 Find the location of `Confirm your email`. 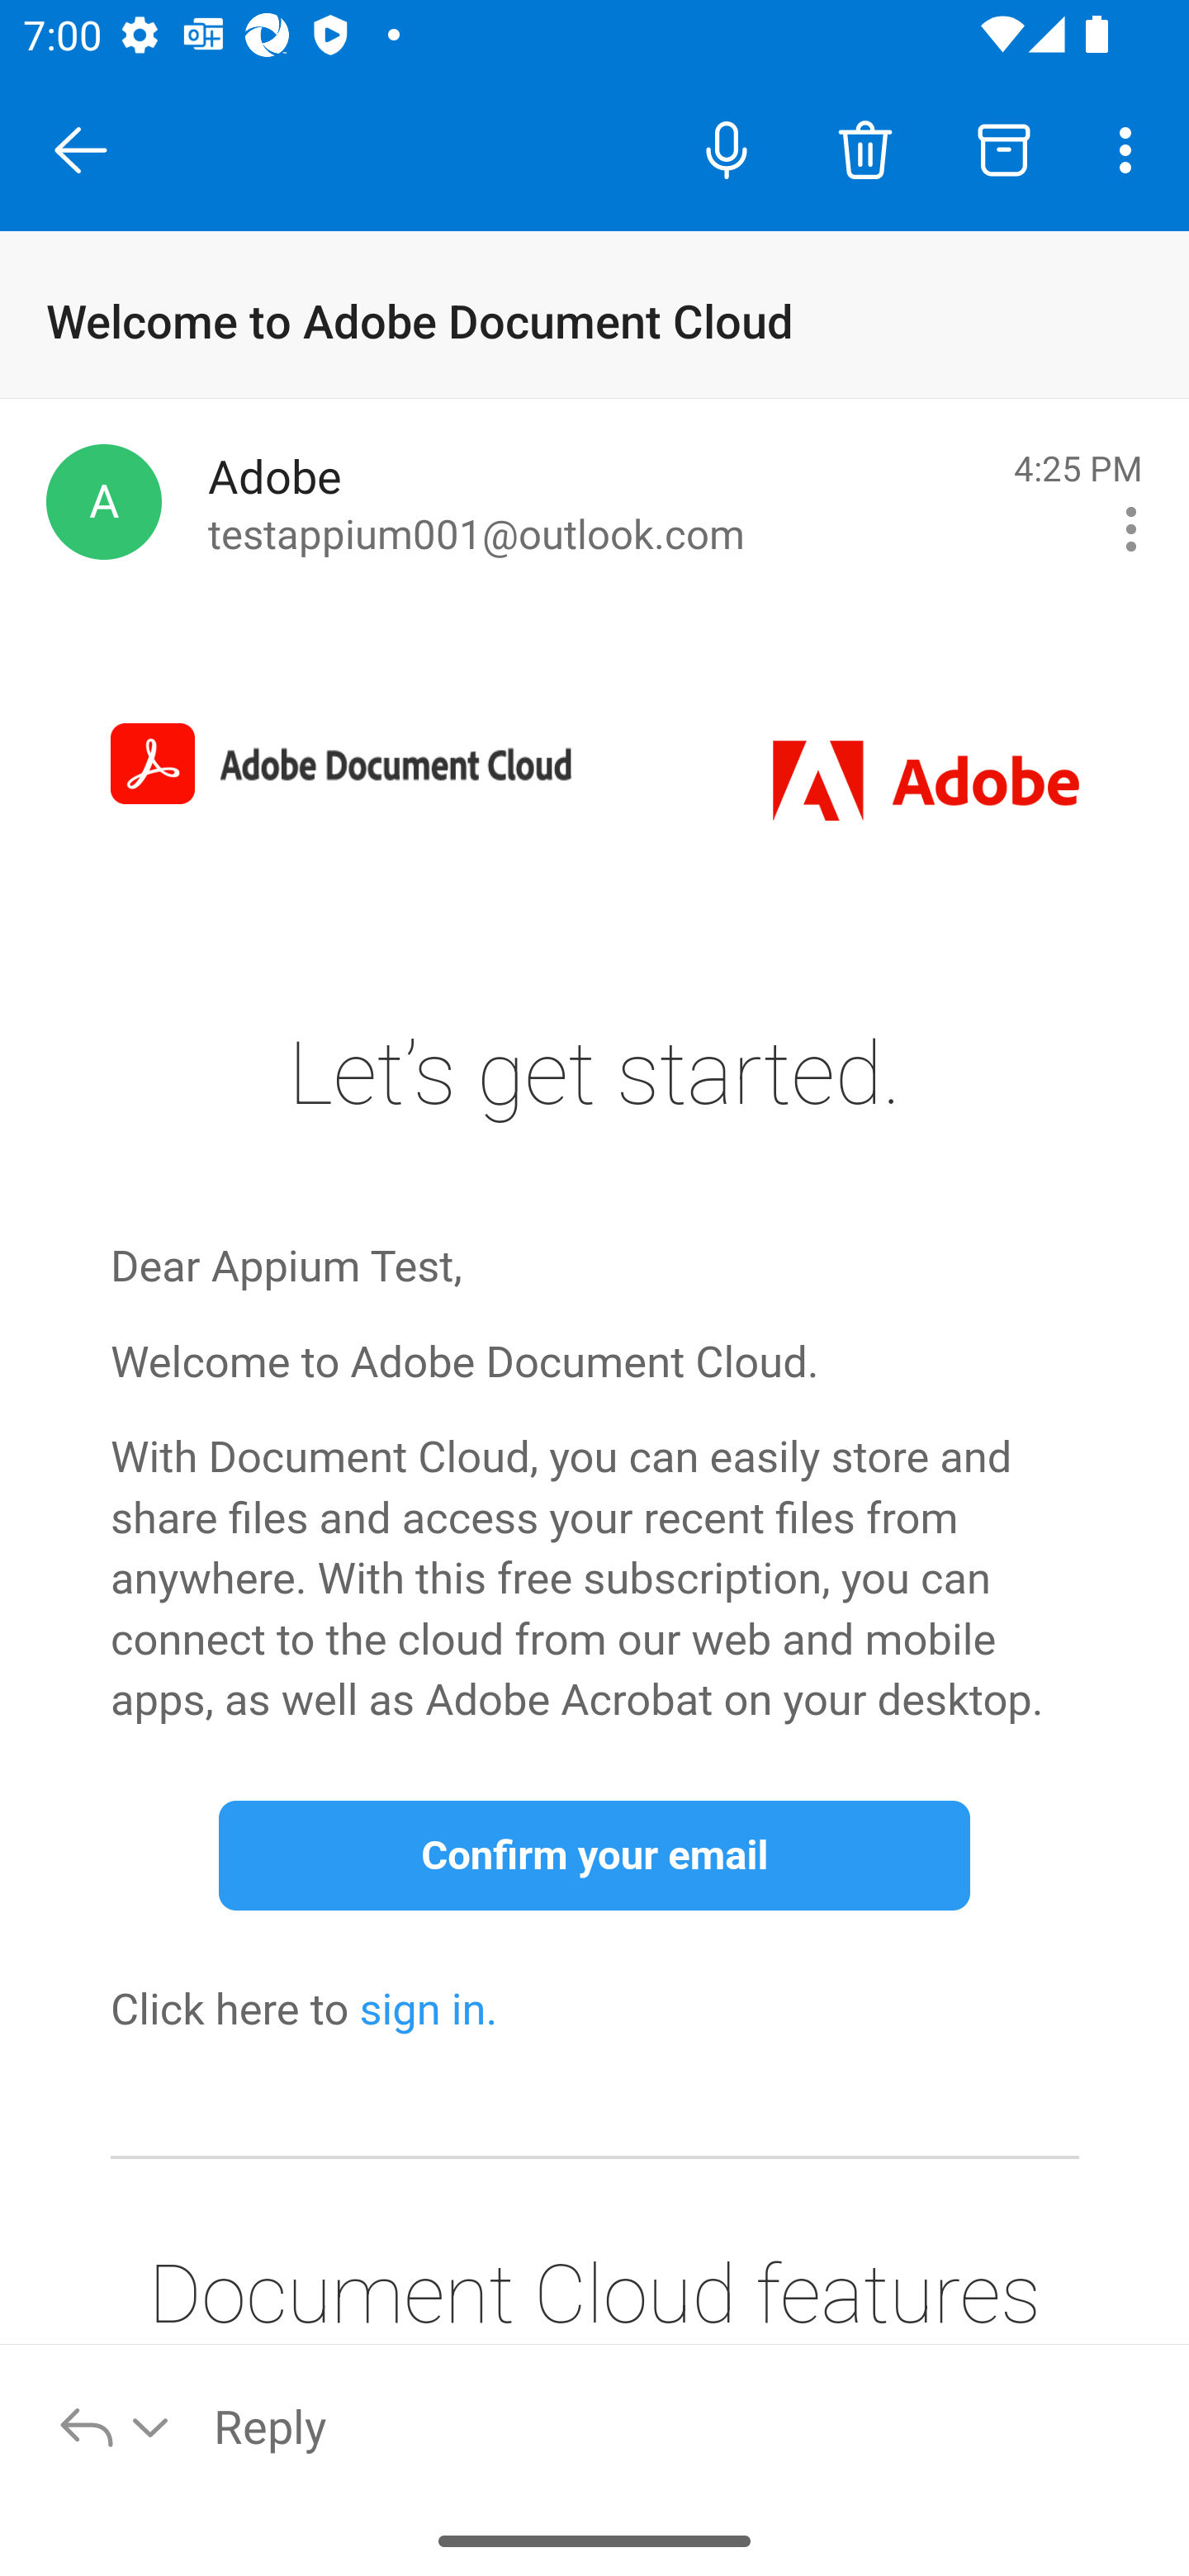

Confirm your email is located at coordinates (594, 1854).